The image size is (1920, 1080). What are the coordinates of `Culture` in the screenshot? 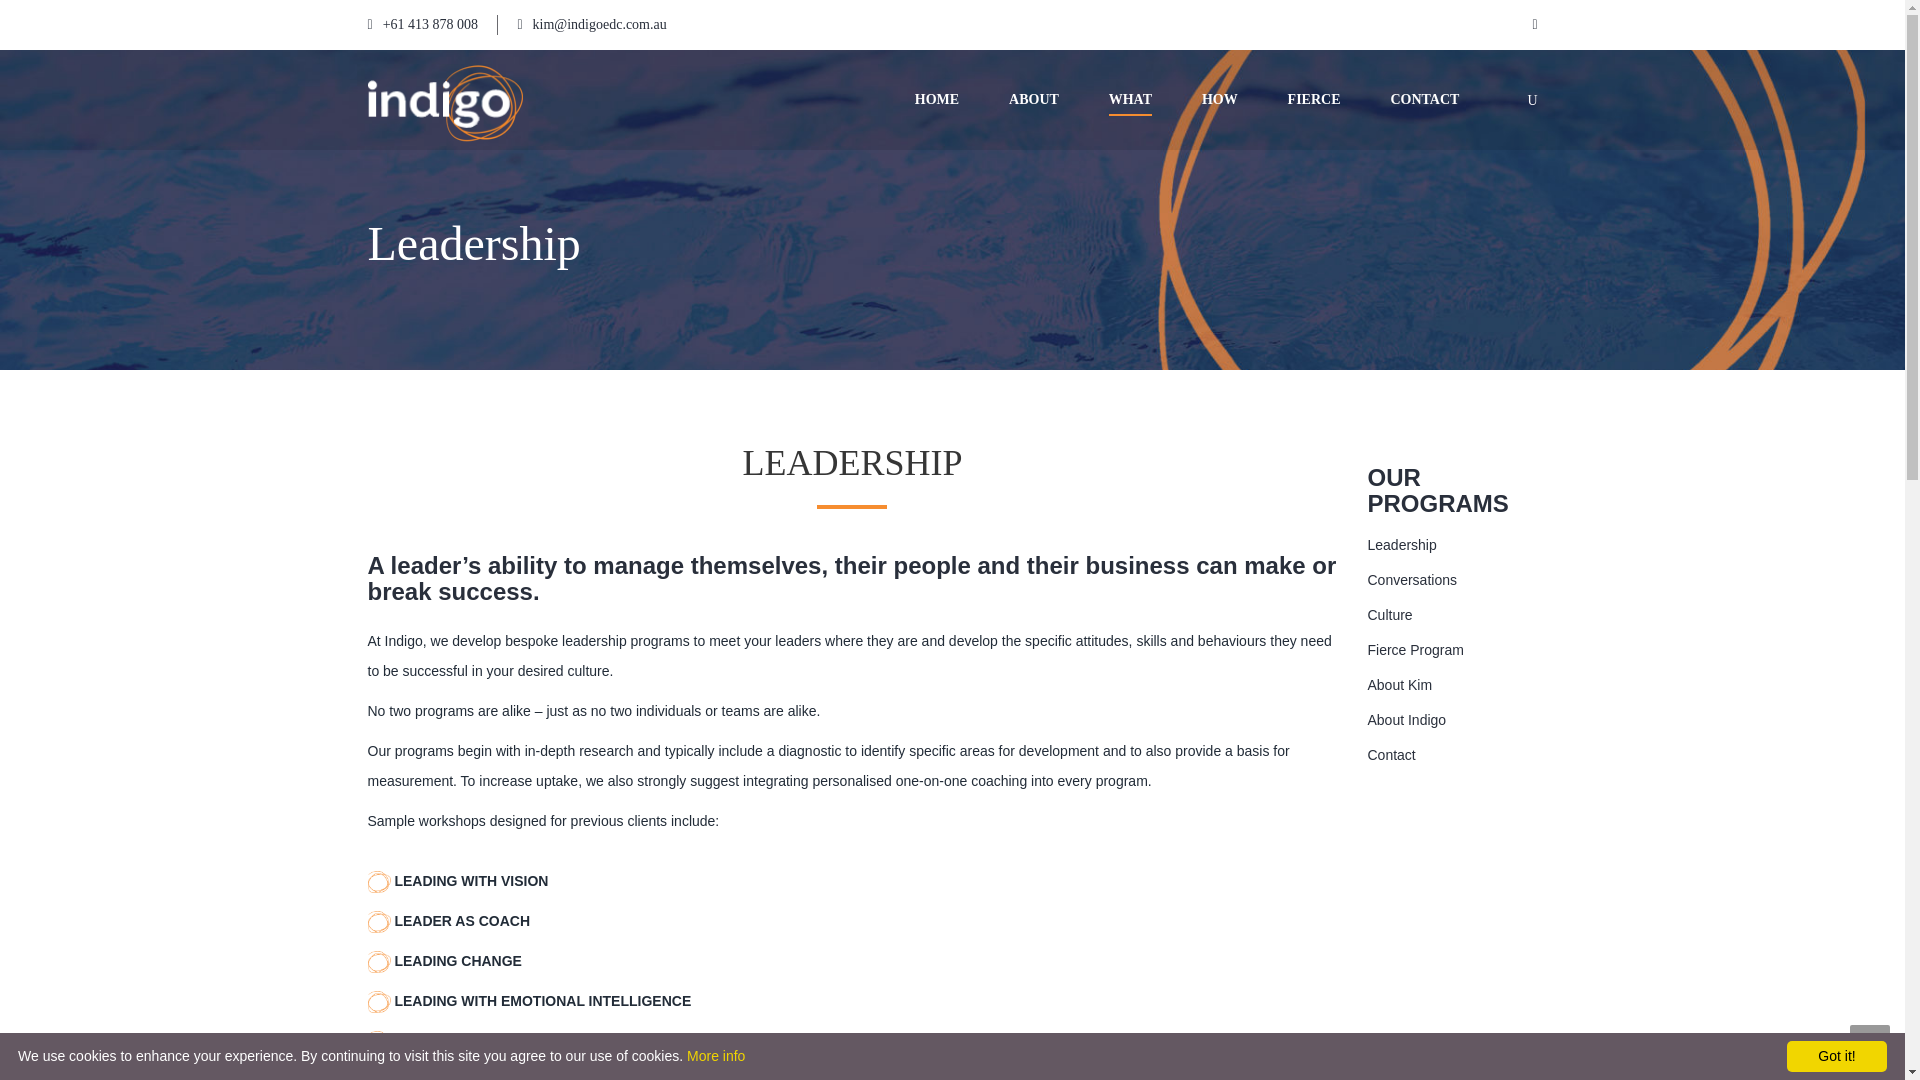 It's located at (1389, 614).